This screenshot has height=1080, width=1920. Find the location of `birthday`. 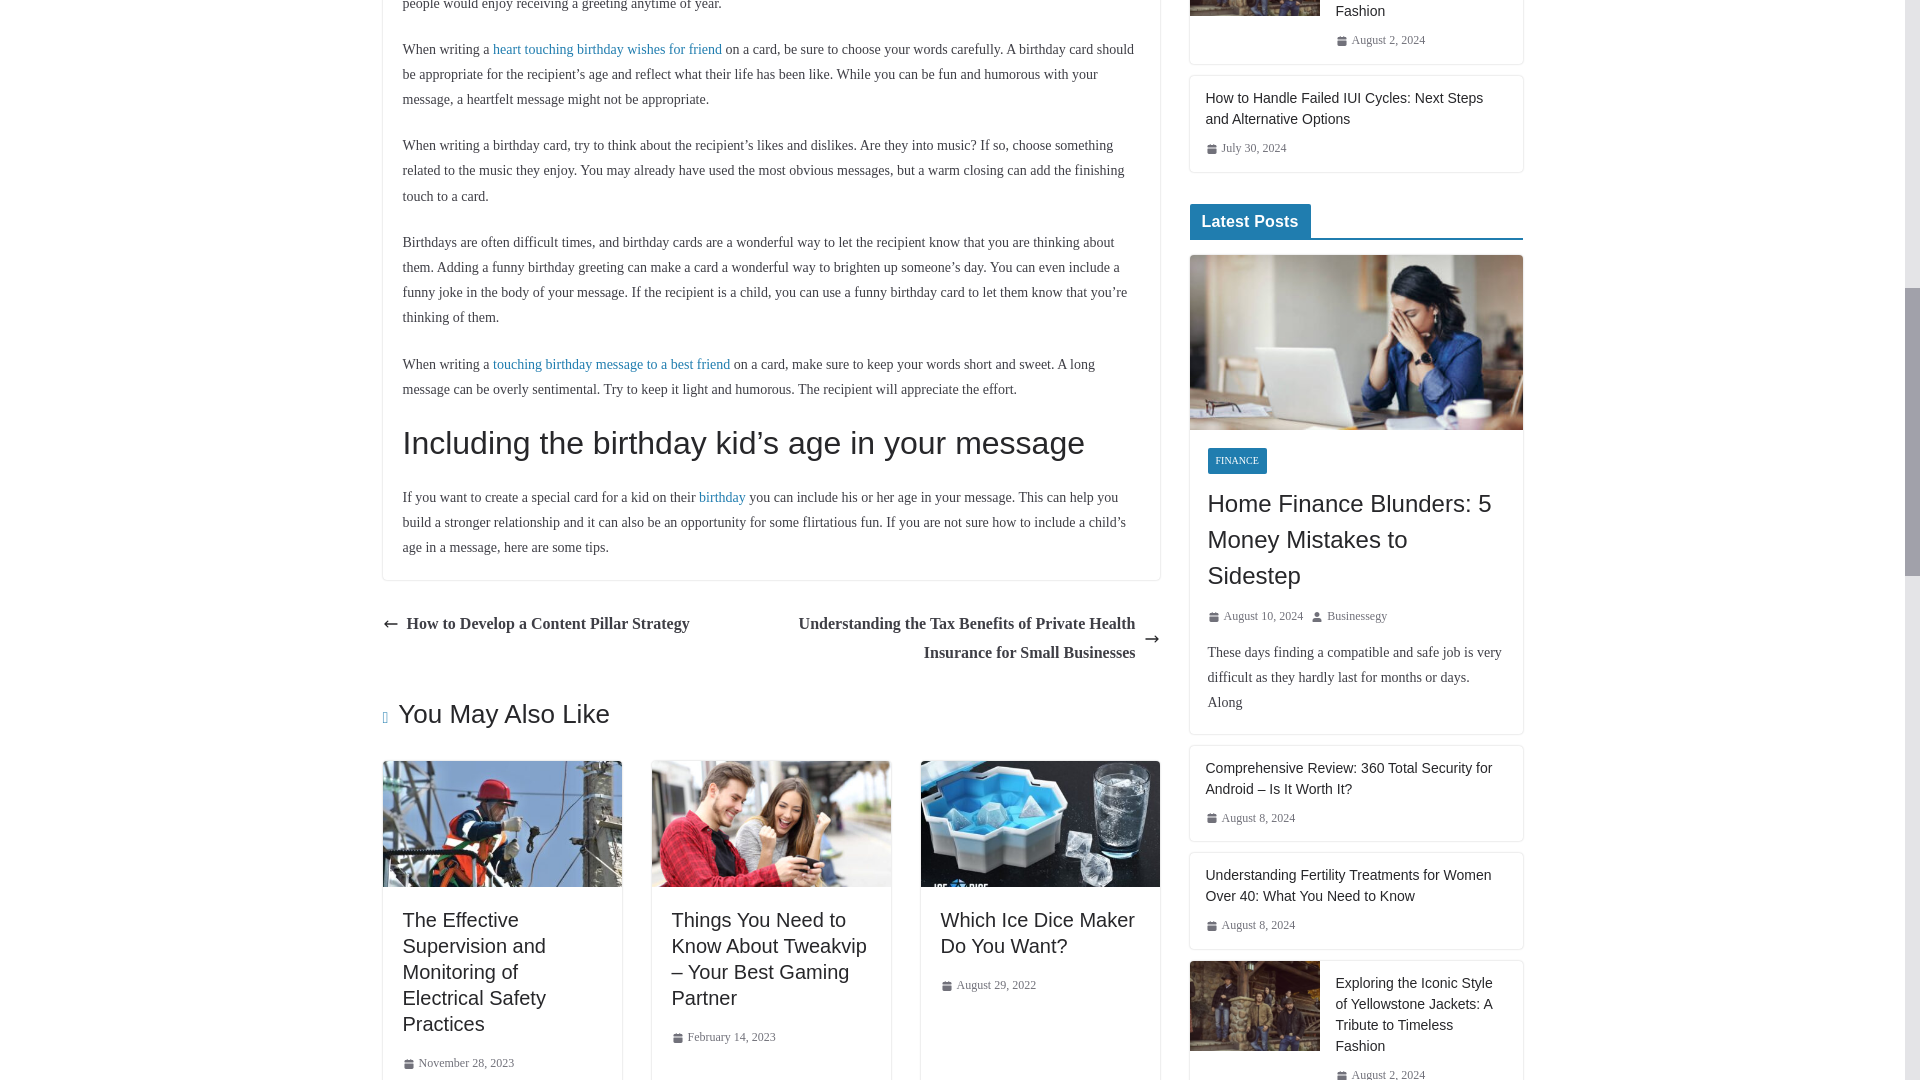

birthday is located at coordinates (722, 498).